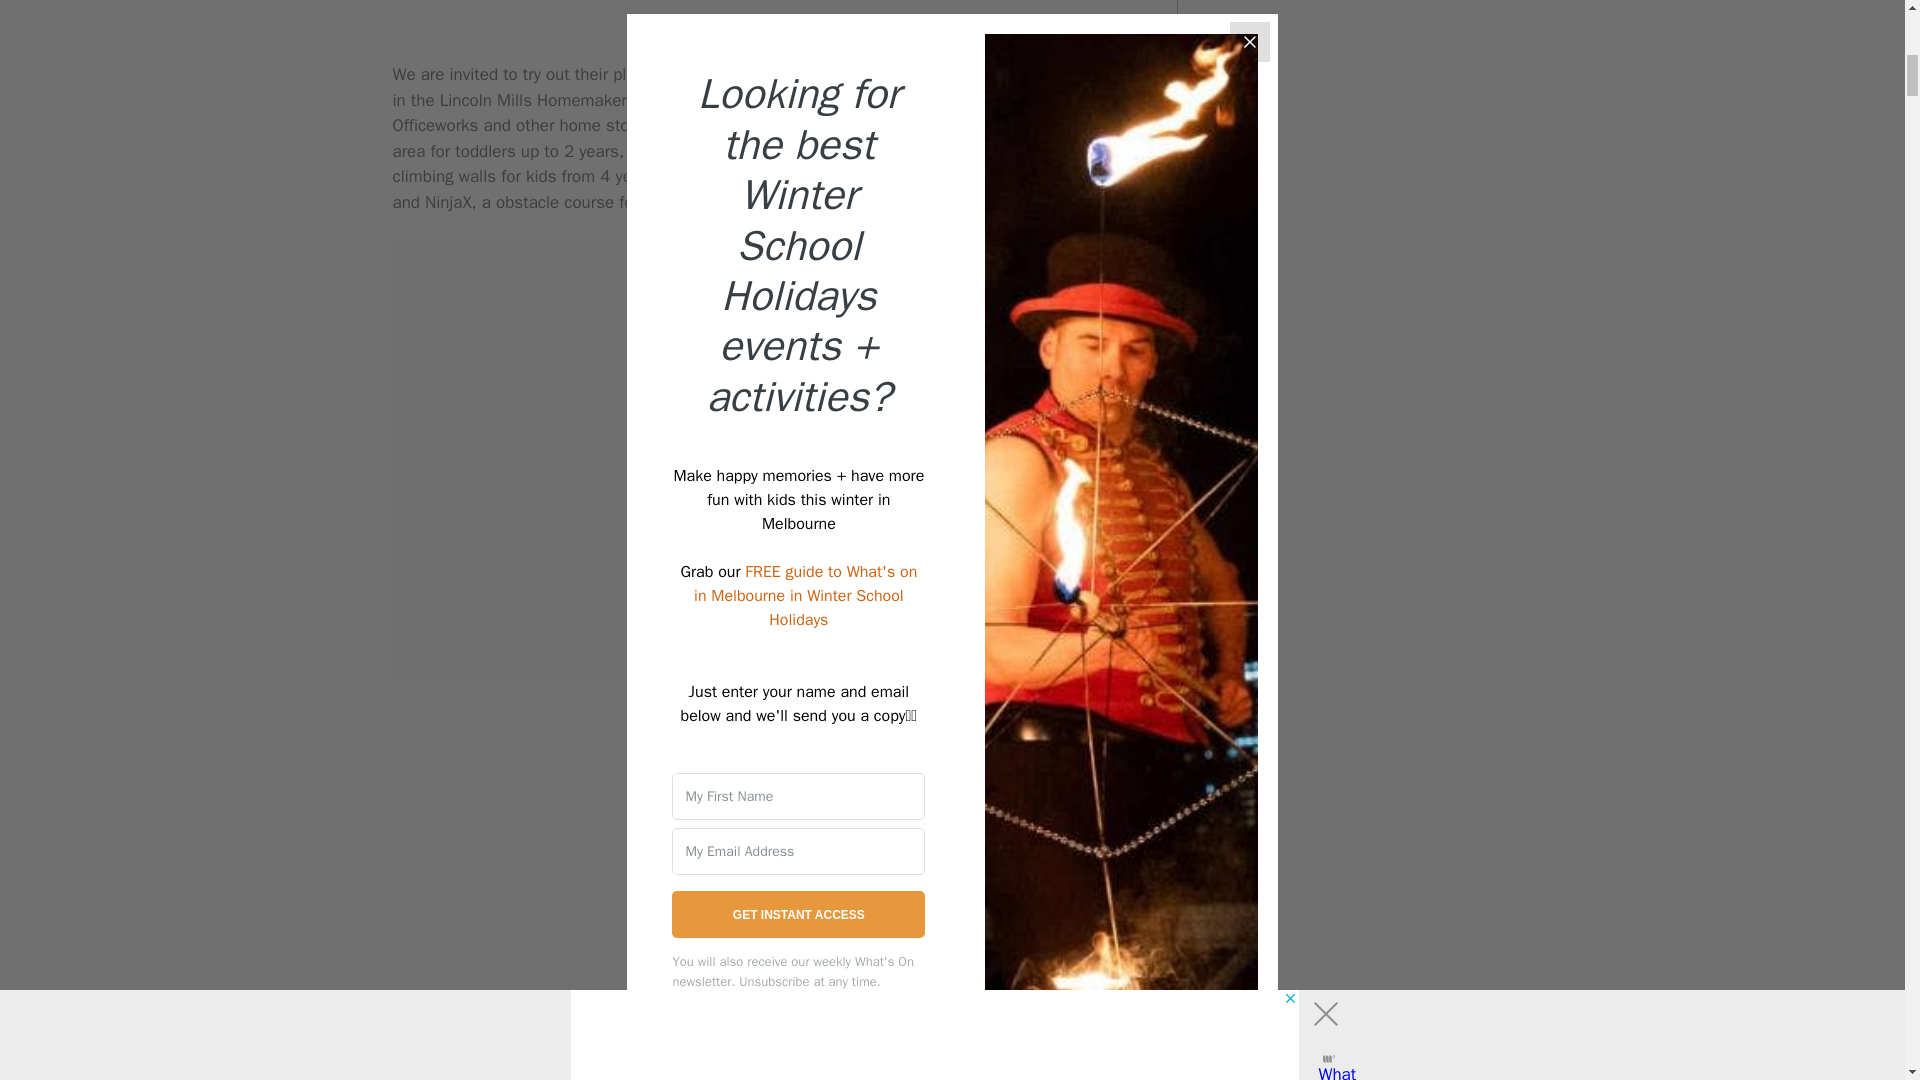 This screenshot has height=1080, width=1920. Describe the element at coordinates (764, 366) in the screenshot. I see `3rd party ad content` at that location.